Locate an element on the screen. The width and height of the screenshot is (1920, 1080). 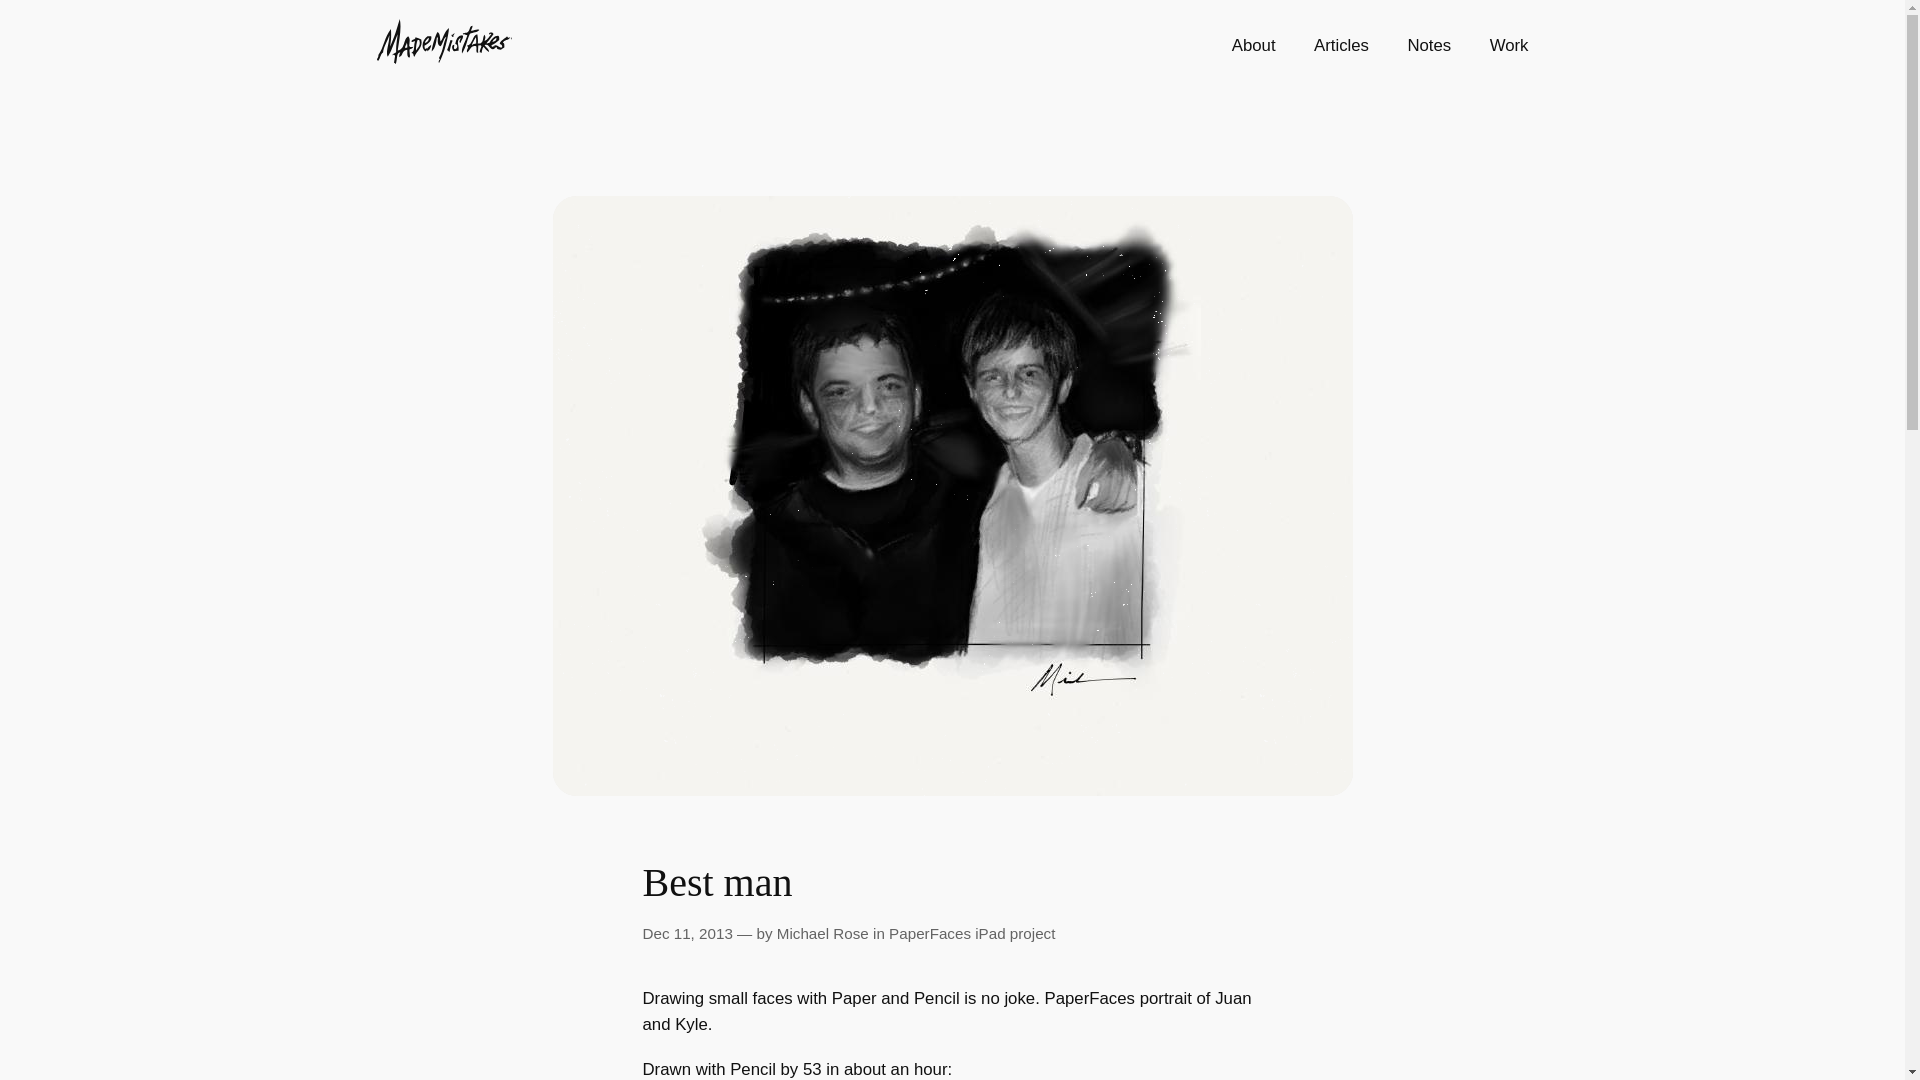
Dec 11, 2013 is located at coordinates (686, 932).